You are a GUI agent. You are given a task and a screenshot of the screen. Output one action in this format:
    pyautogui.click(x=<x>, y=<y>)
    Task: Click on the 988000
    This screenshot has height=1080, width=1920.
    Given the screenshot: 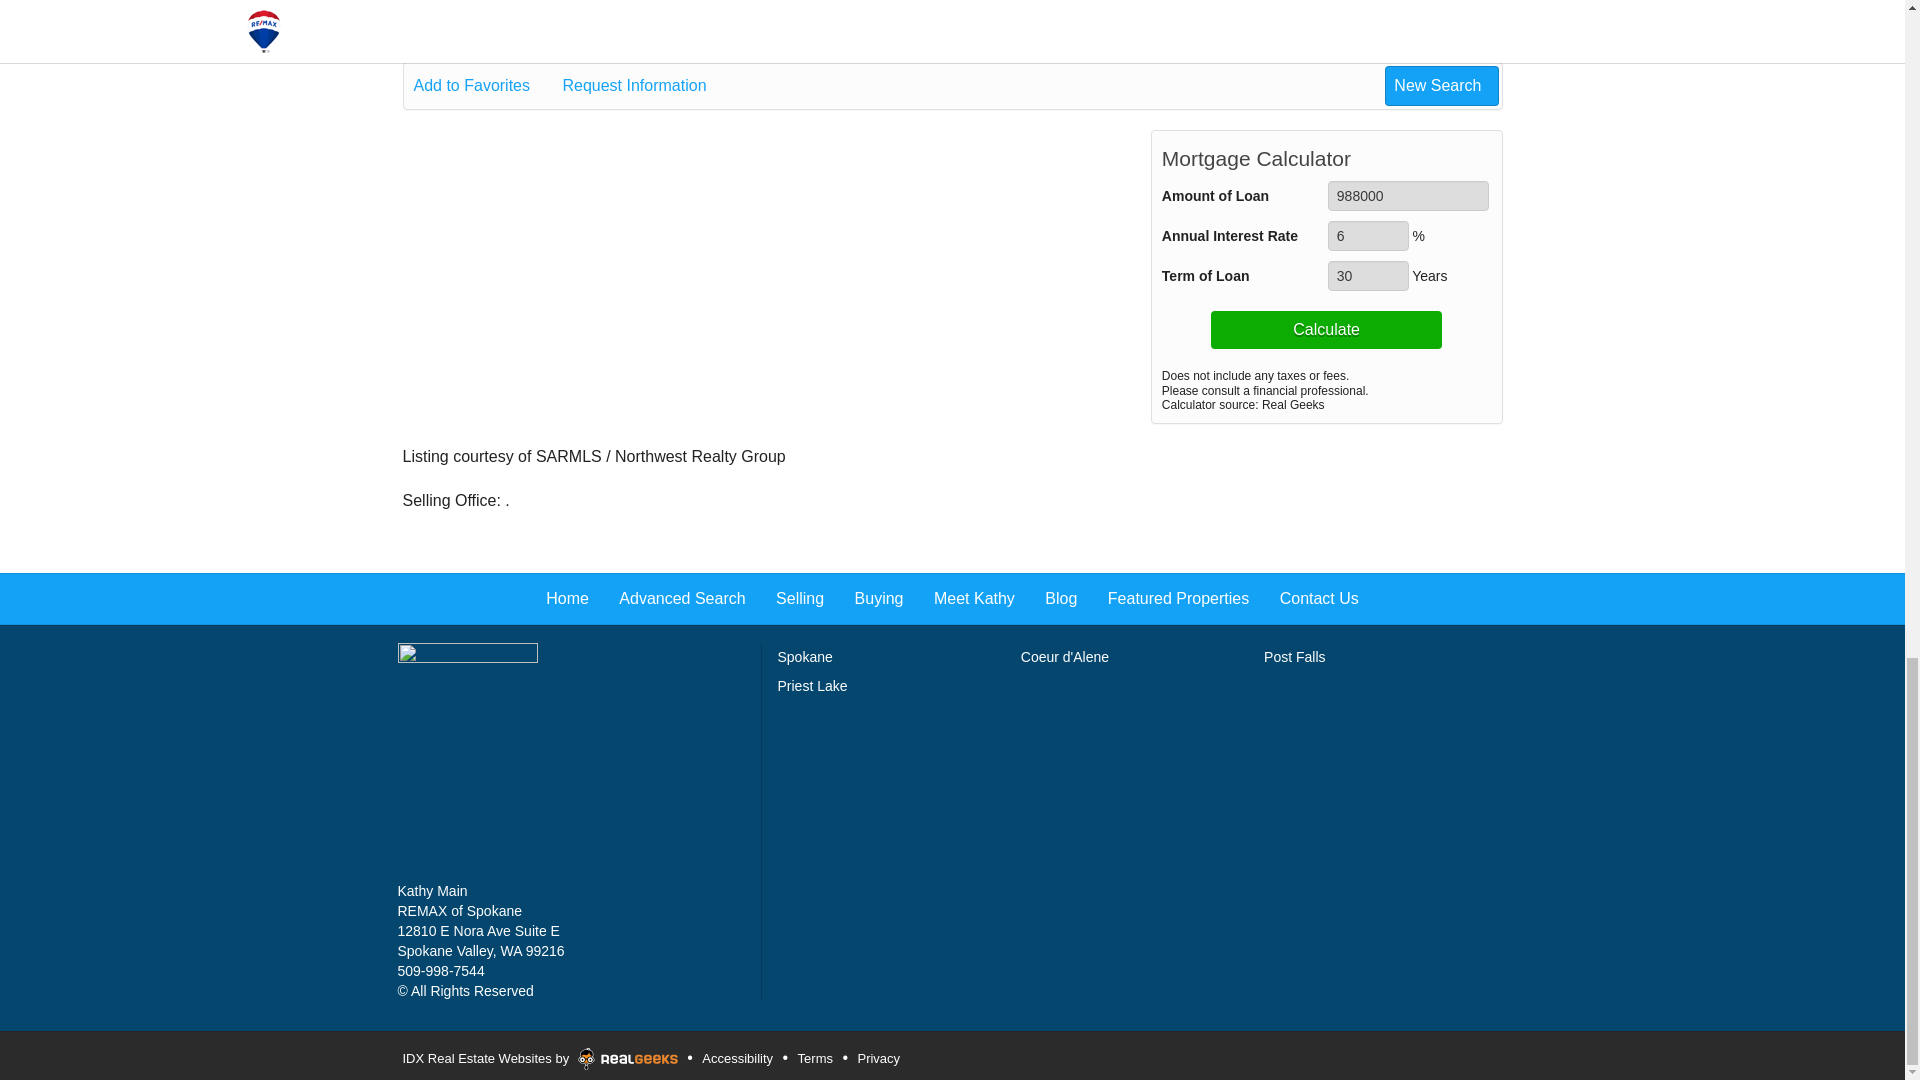 What is the action you would take?
    pyautogui.click(x=1408, y=196)
    